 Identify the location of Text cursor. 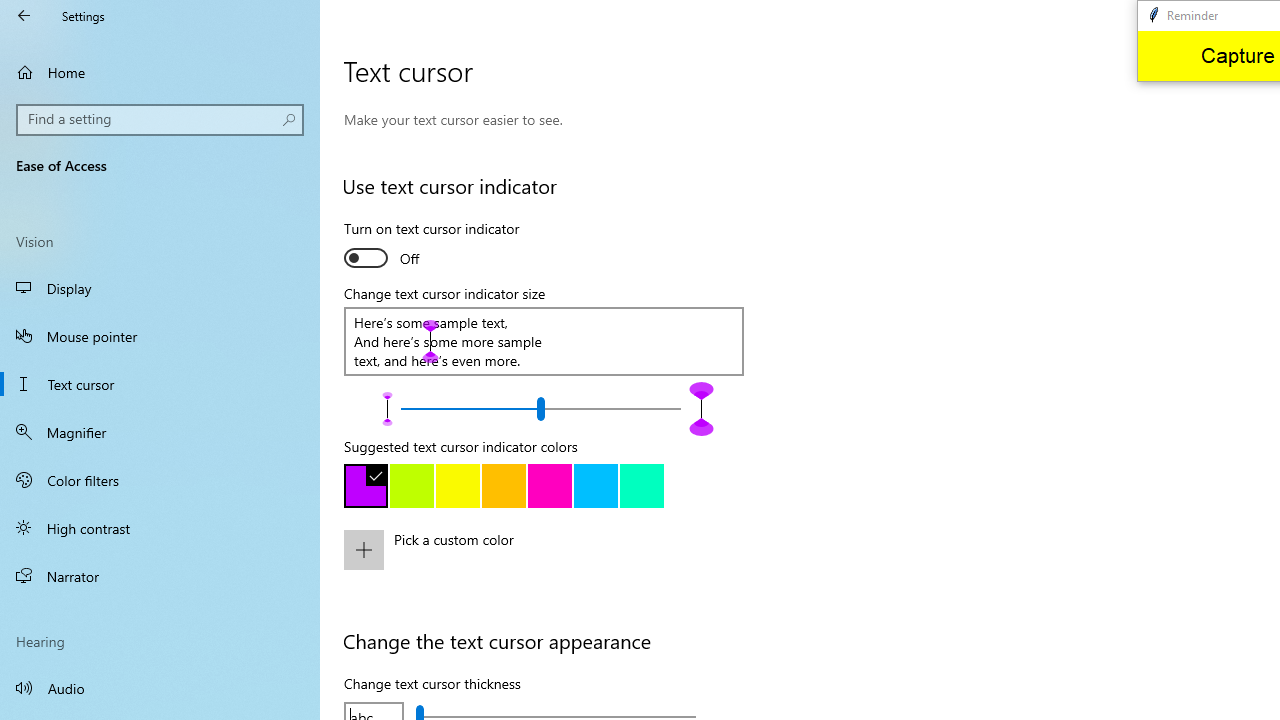
(160, 384).